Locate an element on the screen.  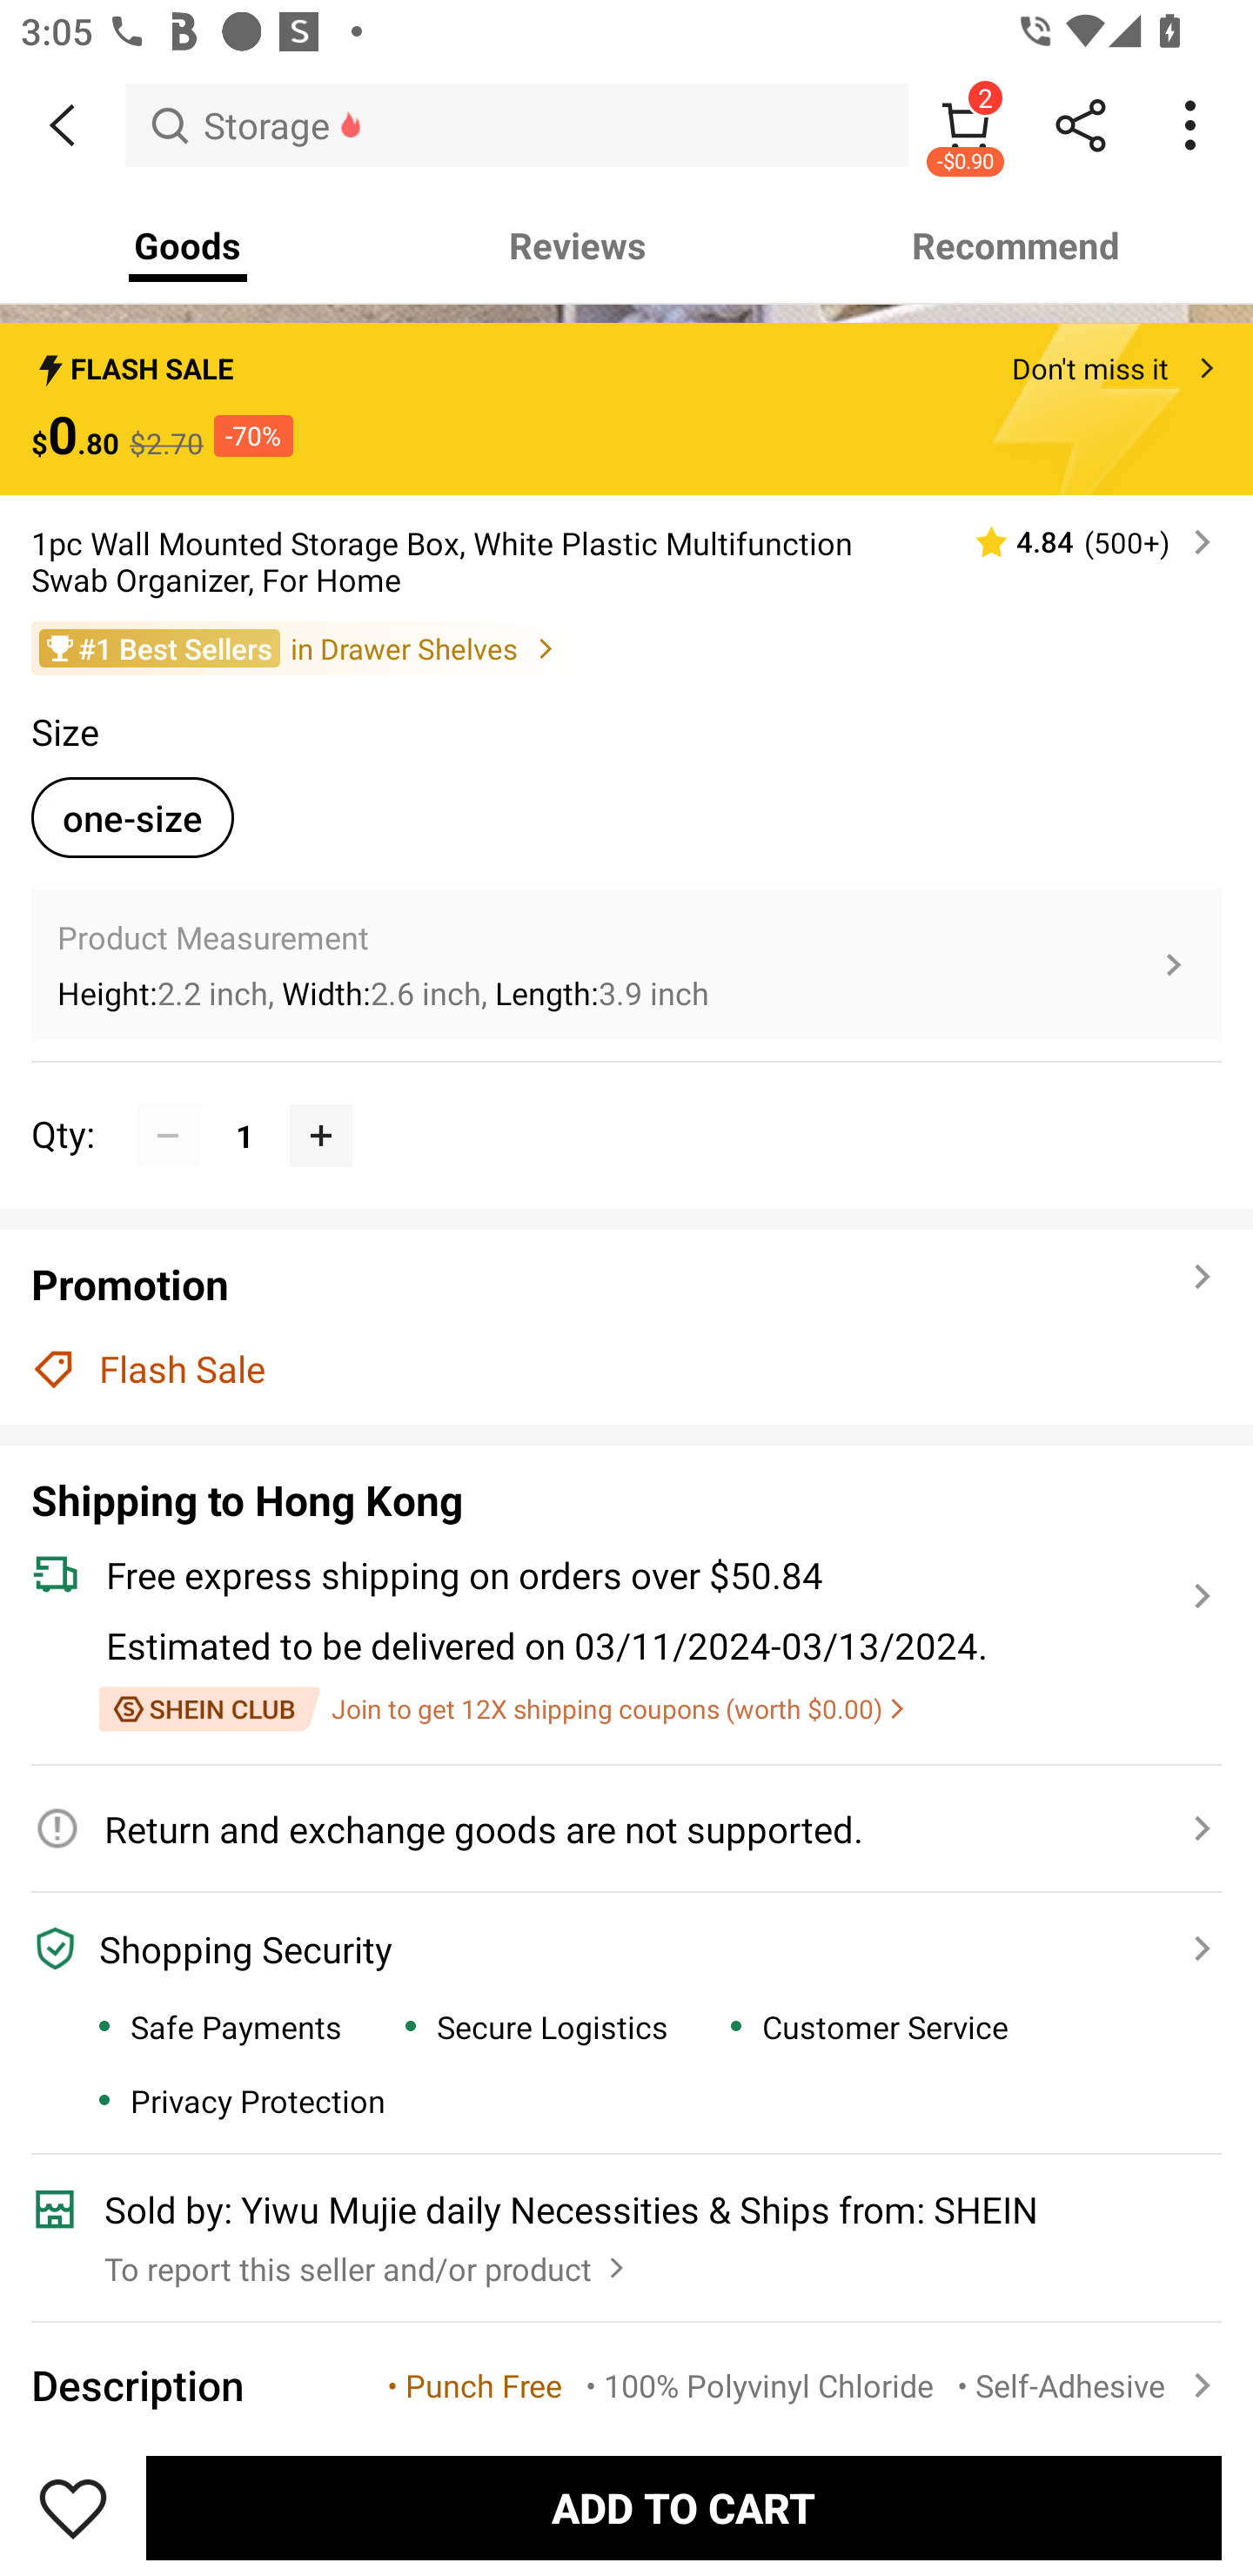
one-size one-sizeselected option is located at coordinates (132, 817).